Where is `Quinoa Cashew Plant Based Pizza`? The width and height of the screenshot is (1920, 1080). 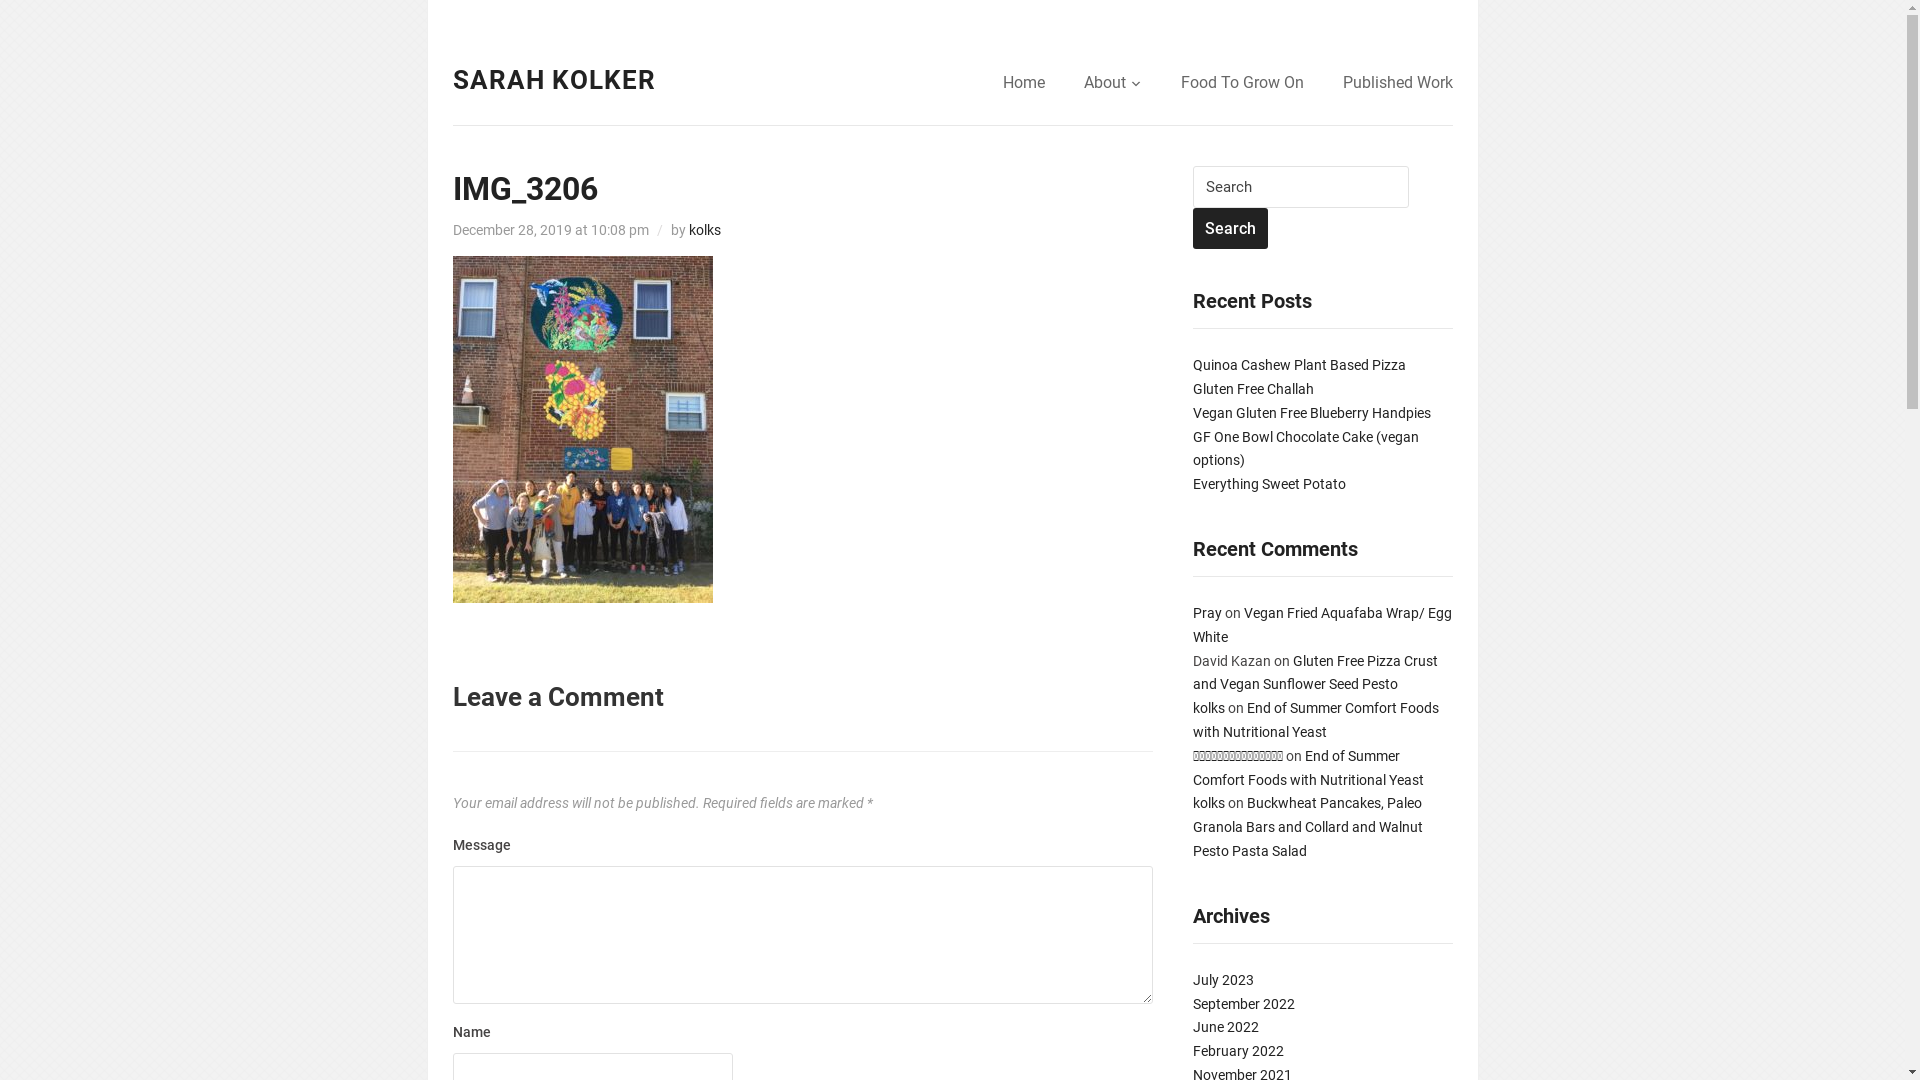
Quinoa Cashew Plant Based Pizza is located at coordinates (1298, 365).